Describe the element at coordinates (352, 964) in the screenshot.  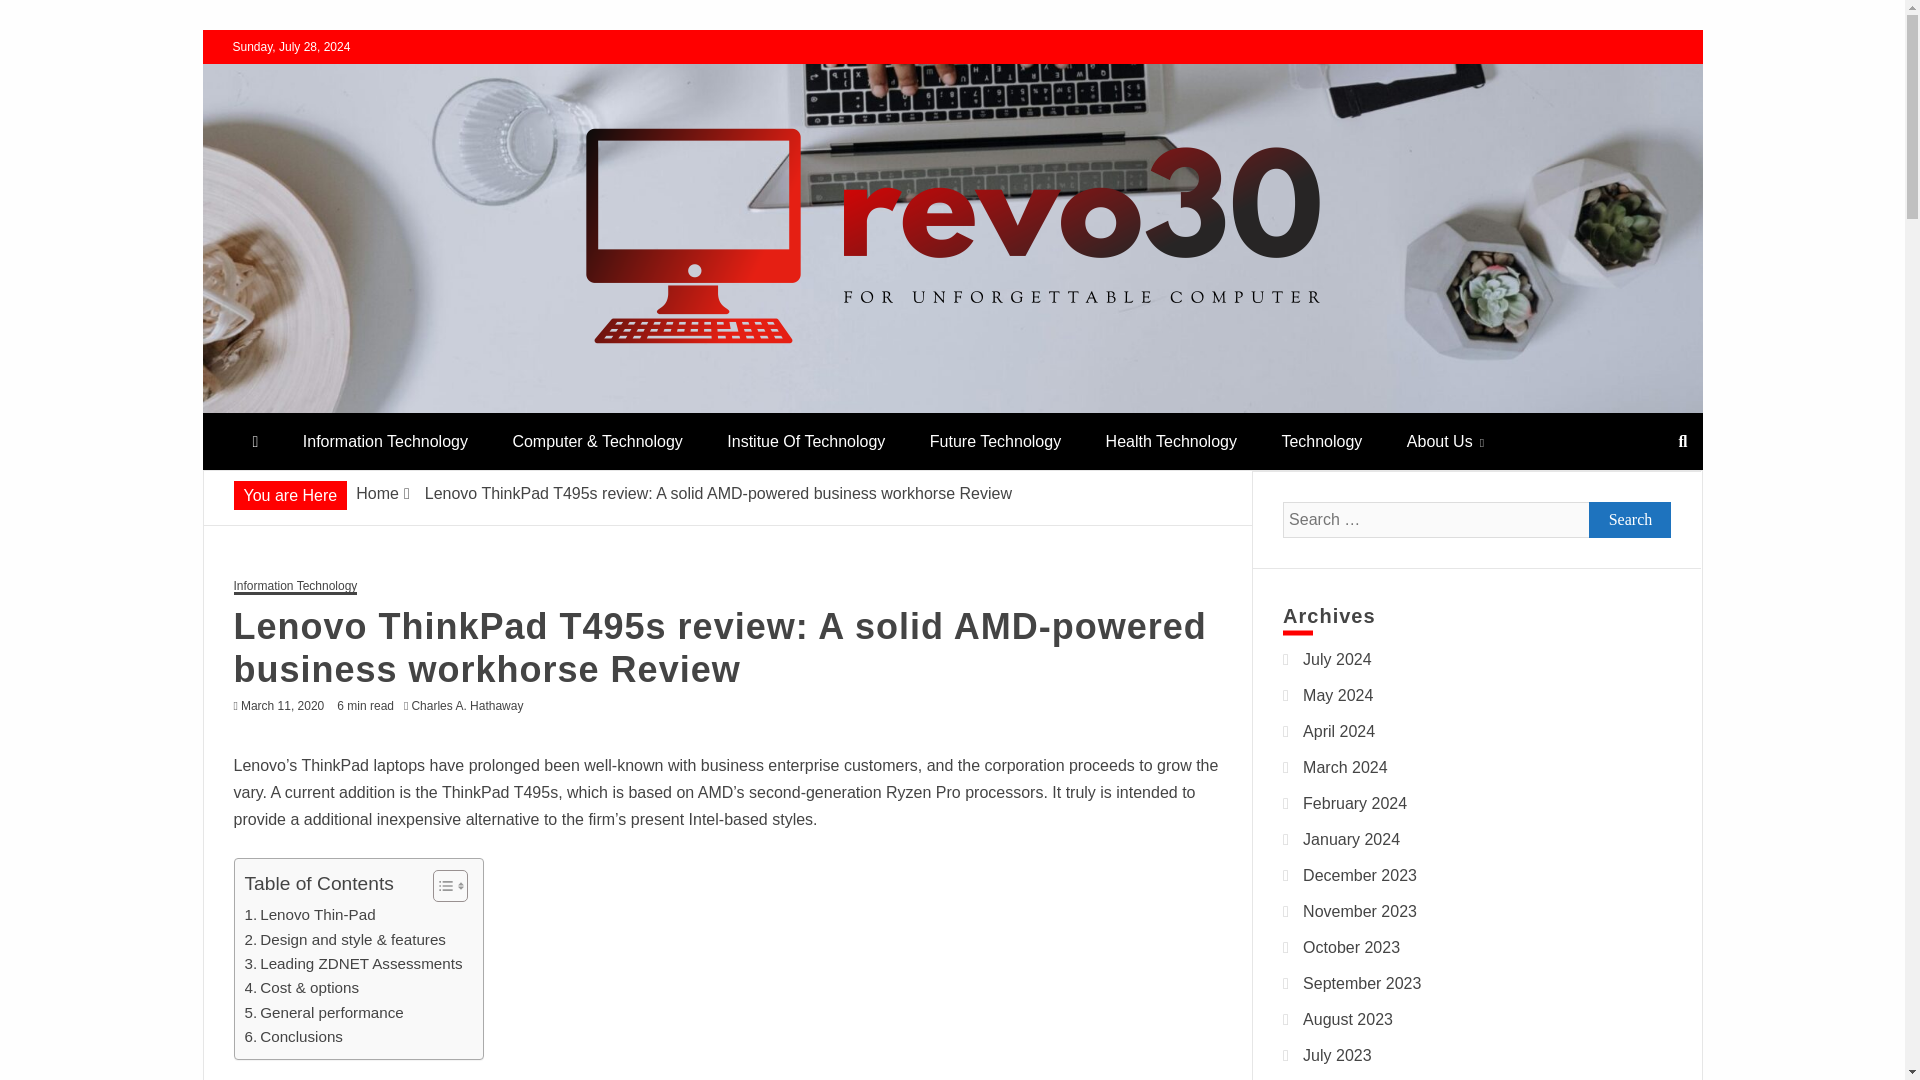
I see `Leading ZDNET Assessments` at that location.